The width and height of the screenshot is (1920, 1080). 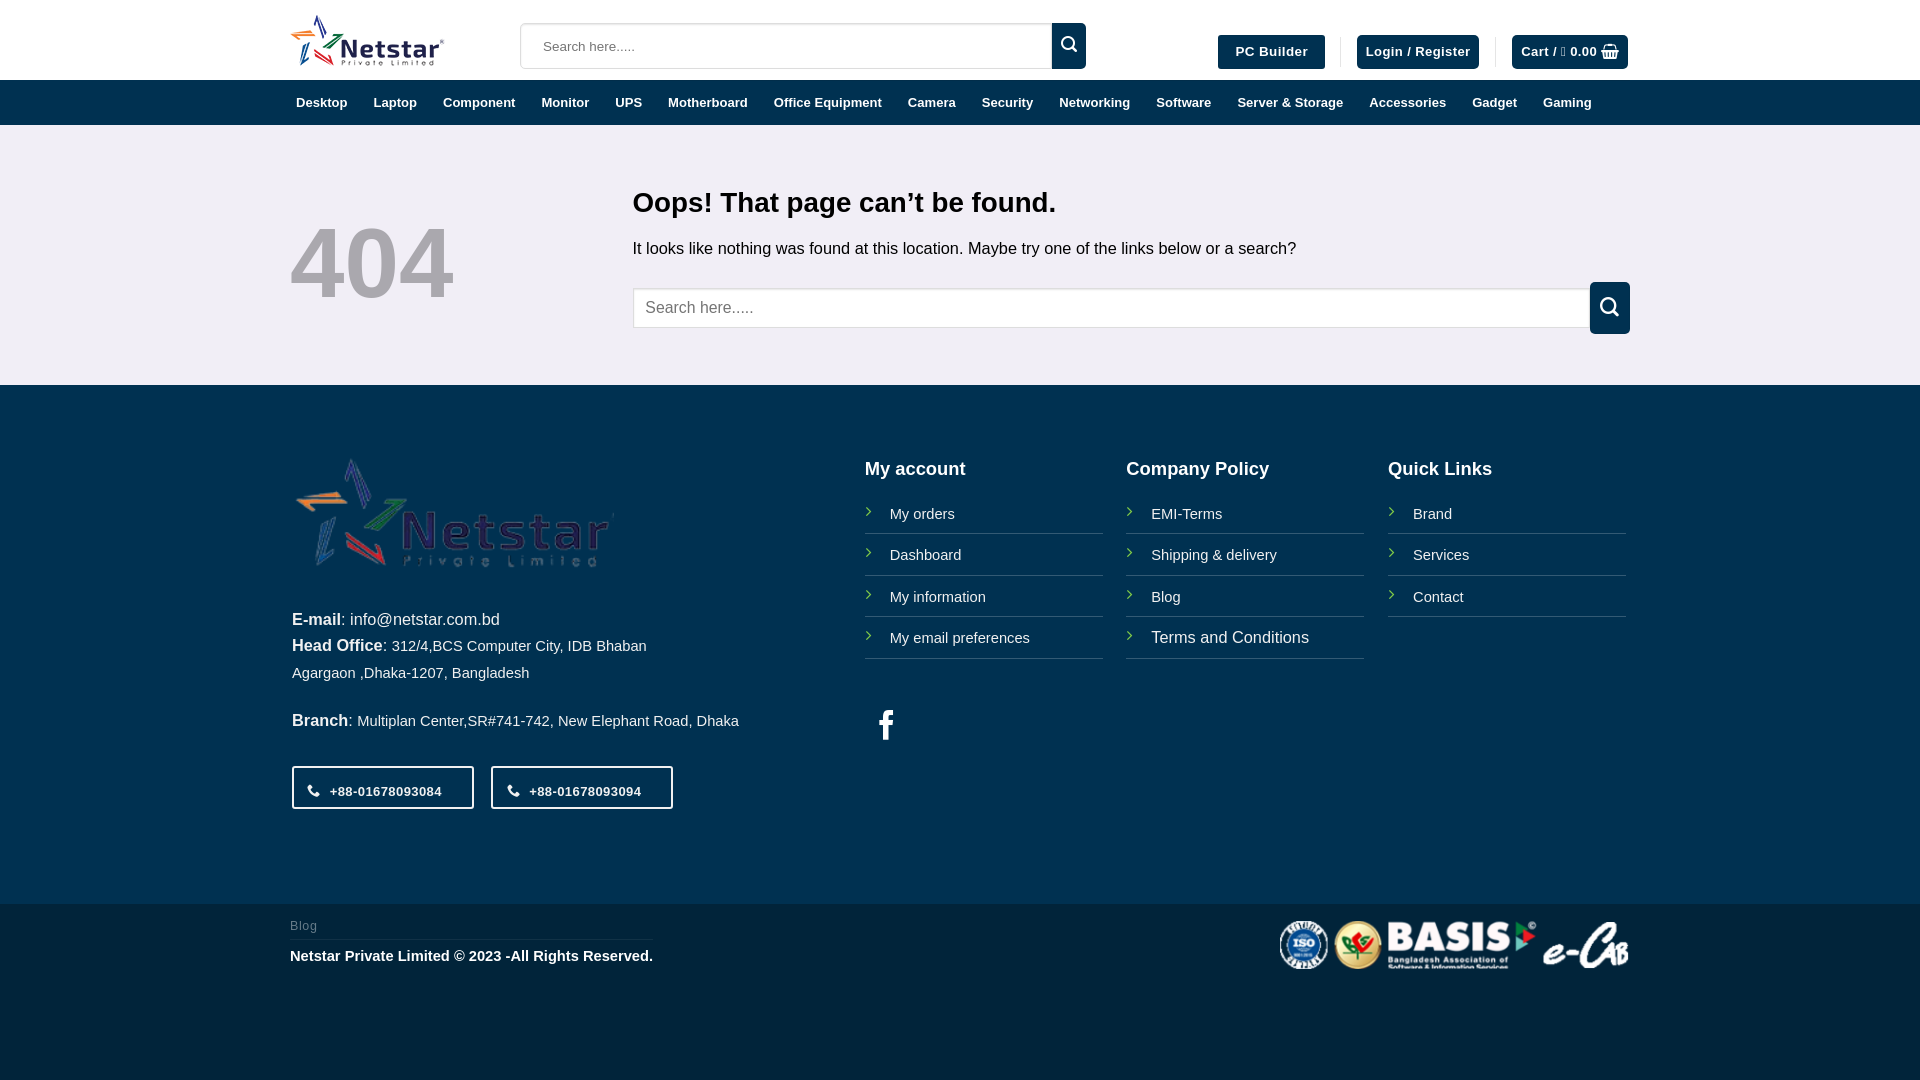 What do you see at coordinates (1408, 102) in the screenshot?
I see `Accessories` at bounding box center [1408, 102].